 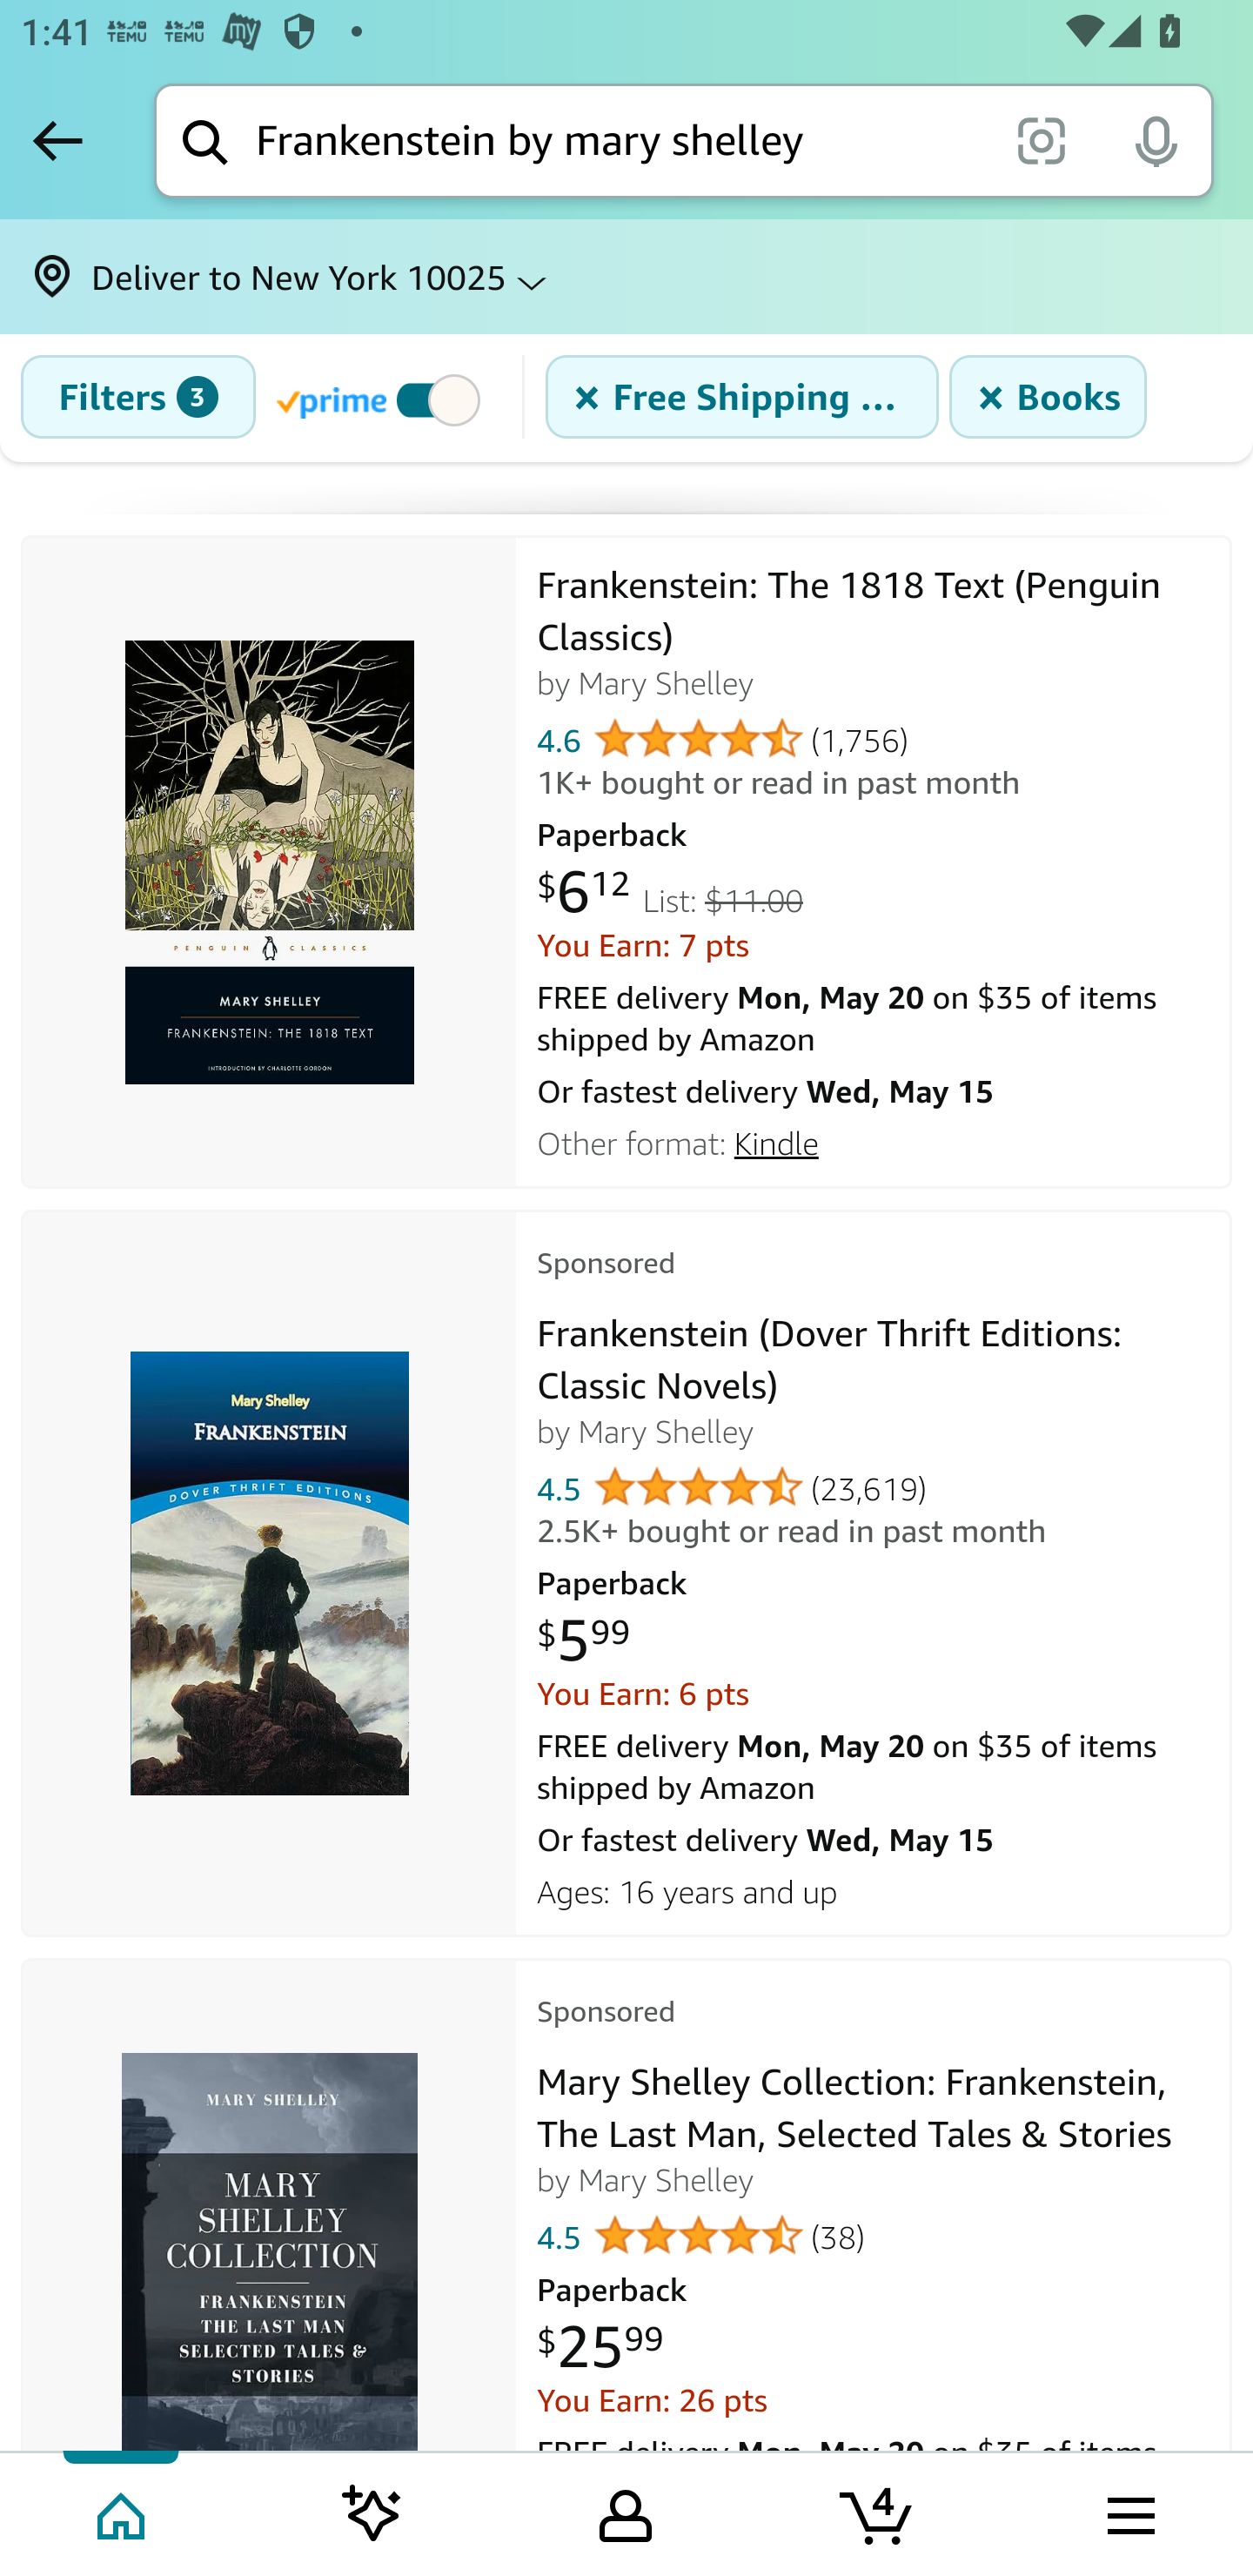 What do you see at coordinates (57, 140) in the screenshot?
I see `Back` at bounding box center [57, 140].